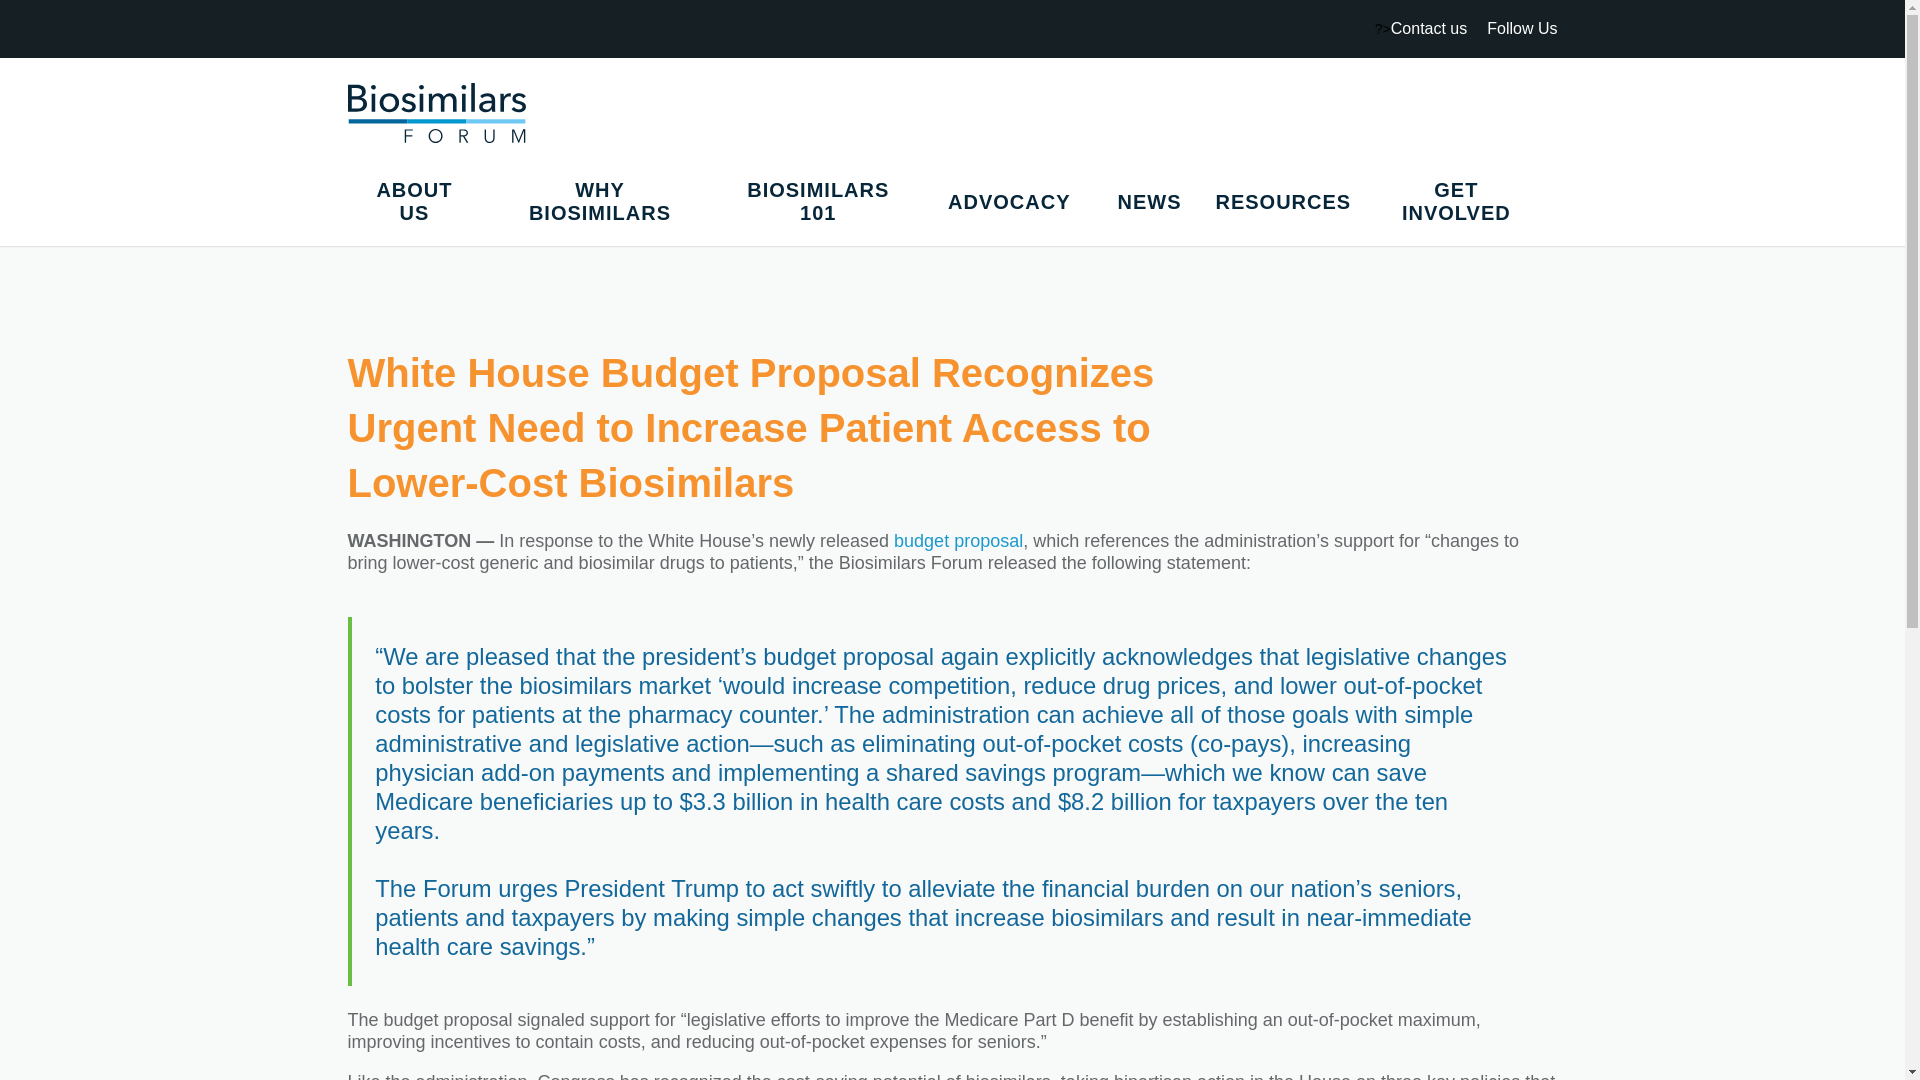  Describe the element at coordinates (958, 540) in the screenshot. I see `budget proposal` at that location.